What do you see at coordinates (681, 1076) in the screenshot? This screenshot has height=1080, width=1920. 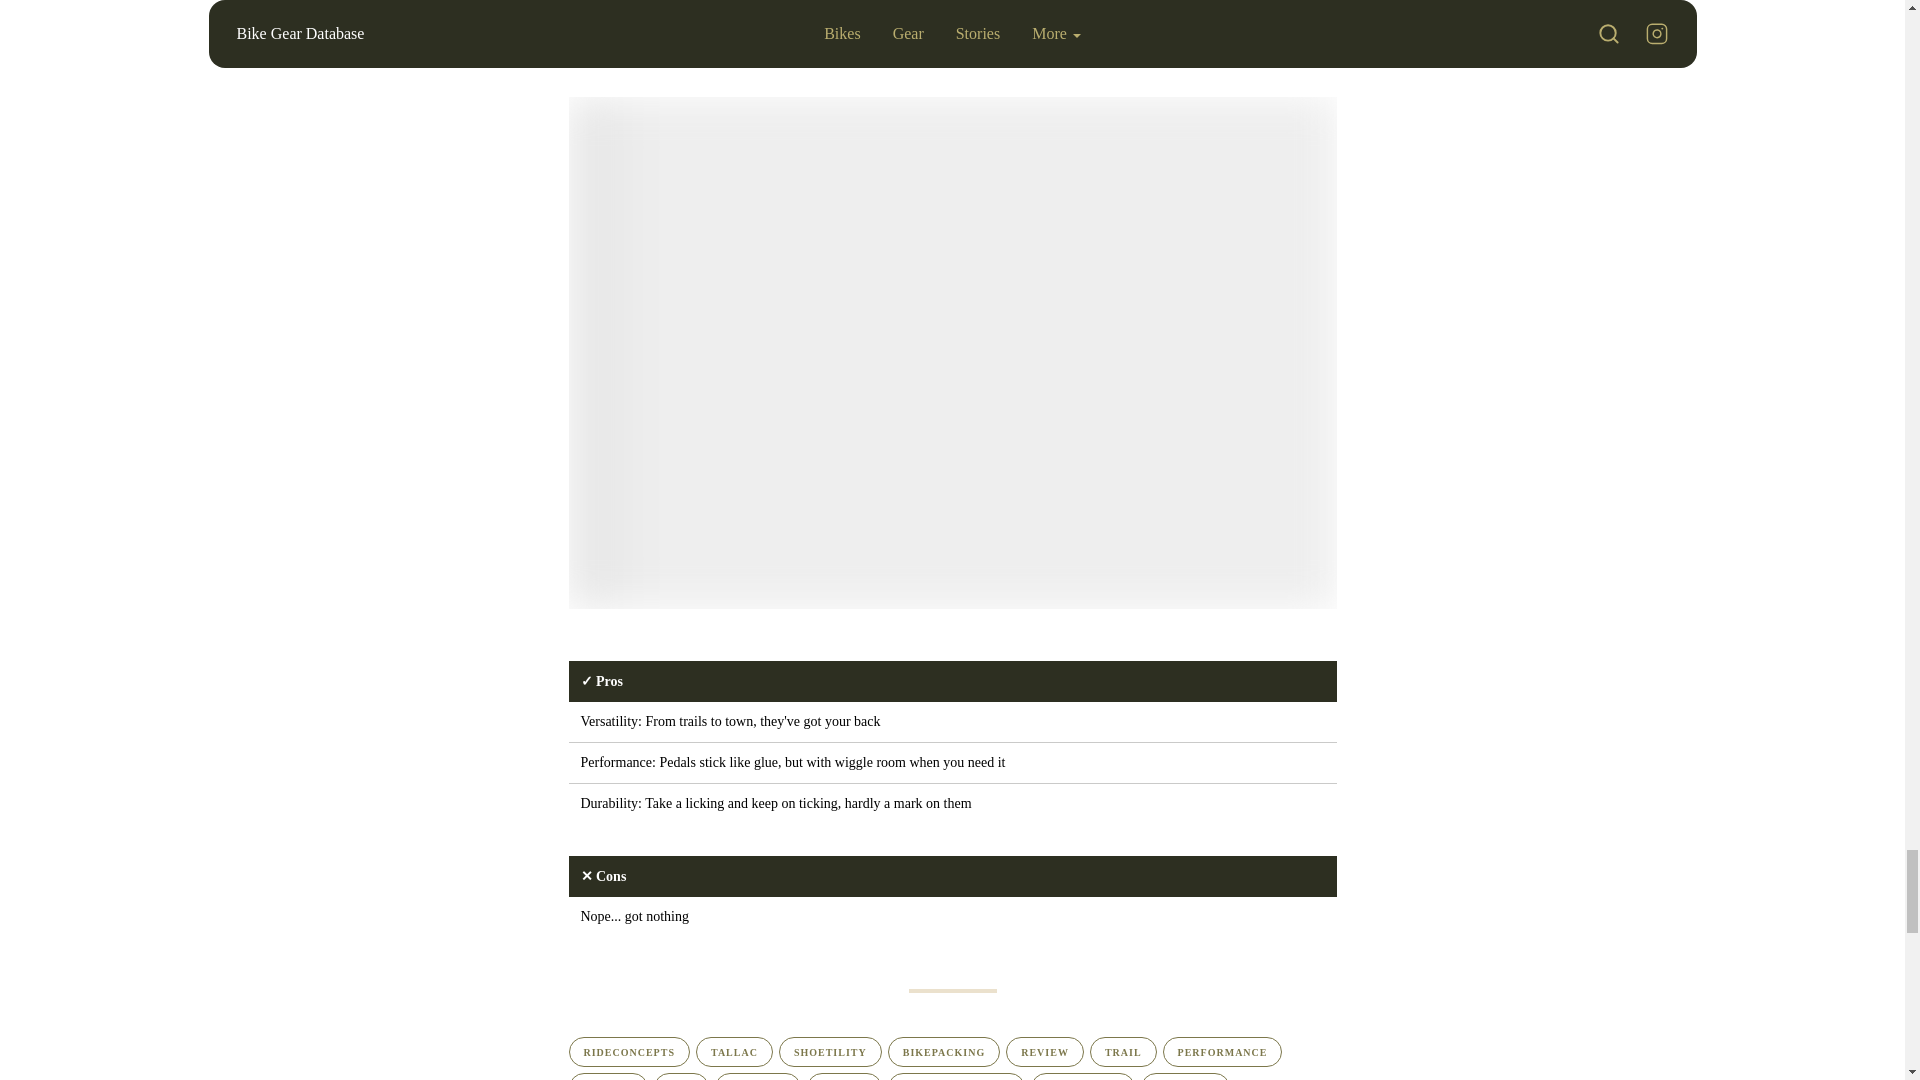 I see `BOA` at bounding box center [681, 1076].